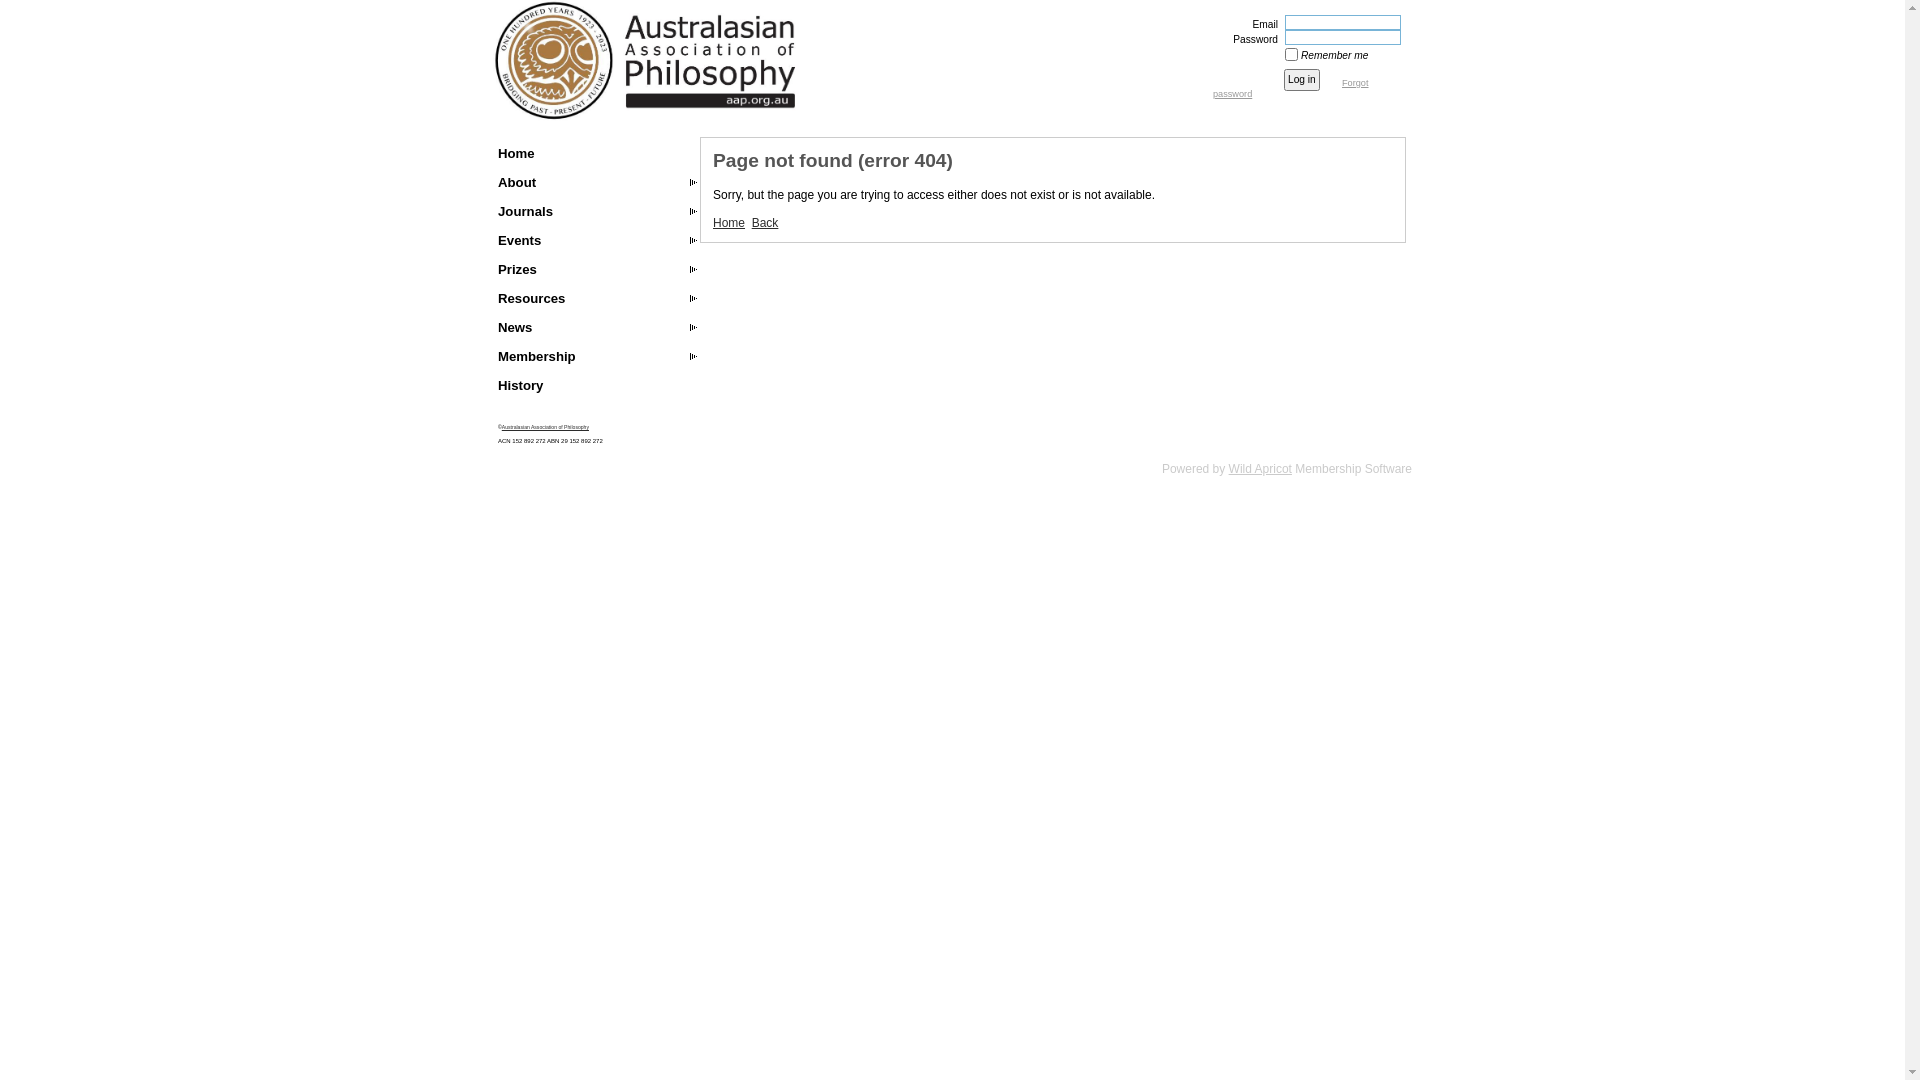 This screenshot has height=1080, width=1920. What do you see at coordinates (596, 356) in the screenshot?
I see `Membership` at bounding box center [596, 356].